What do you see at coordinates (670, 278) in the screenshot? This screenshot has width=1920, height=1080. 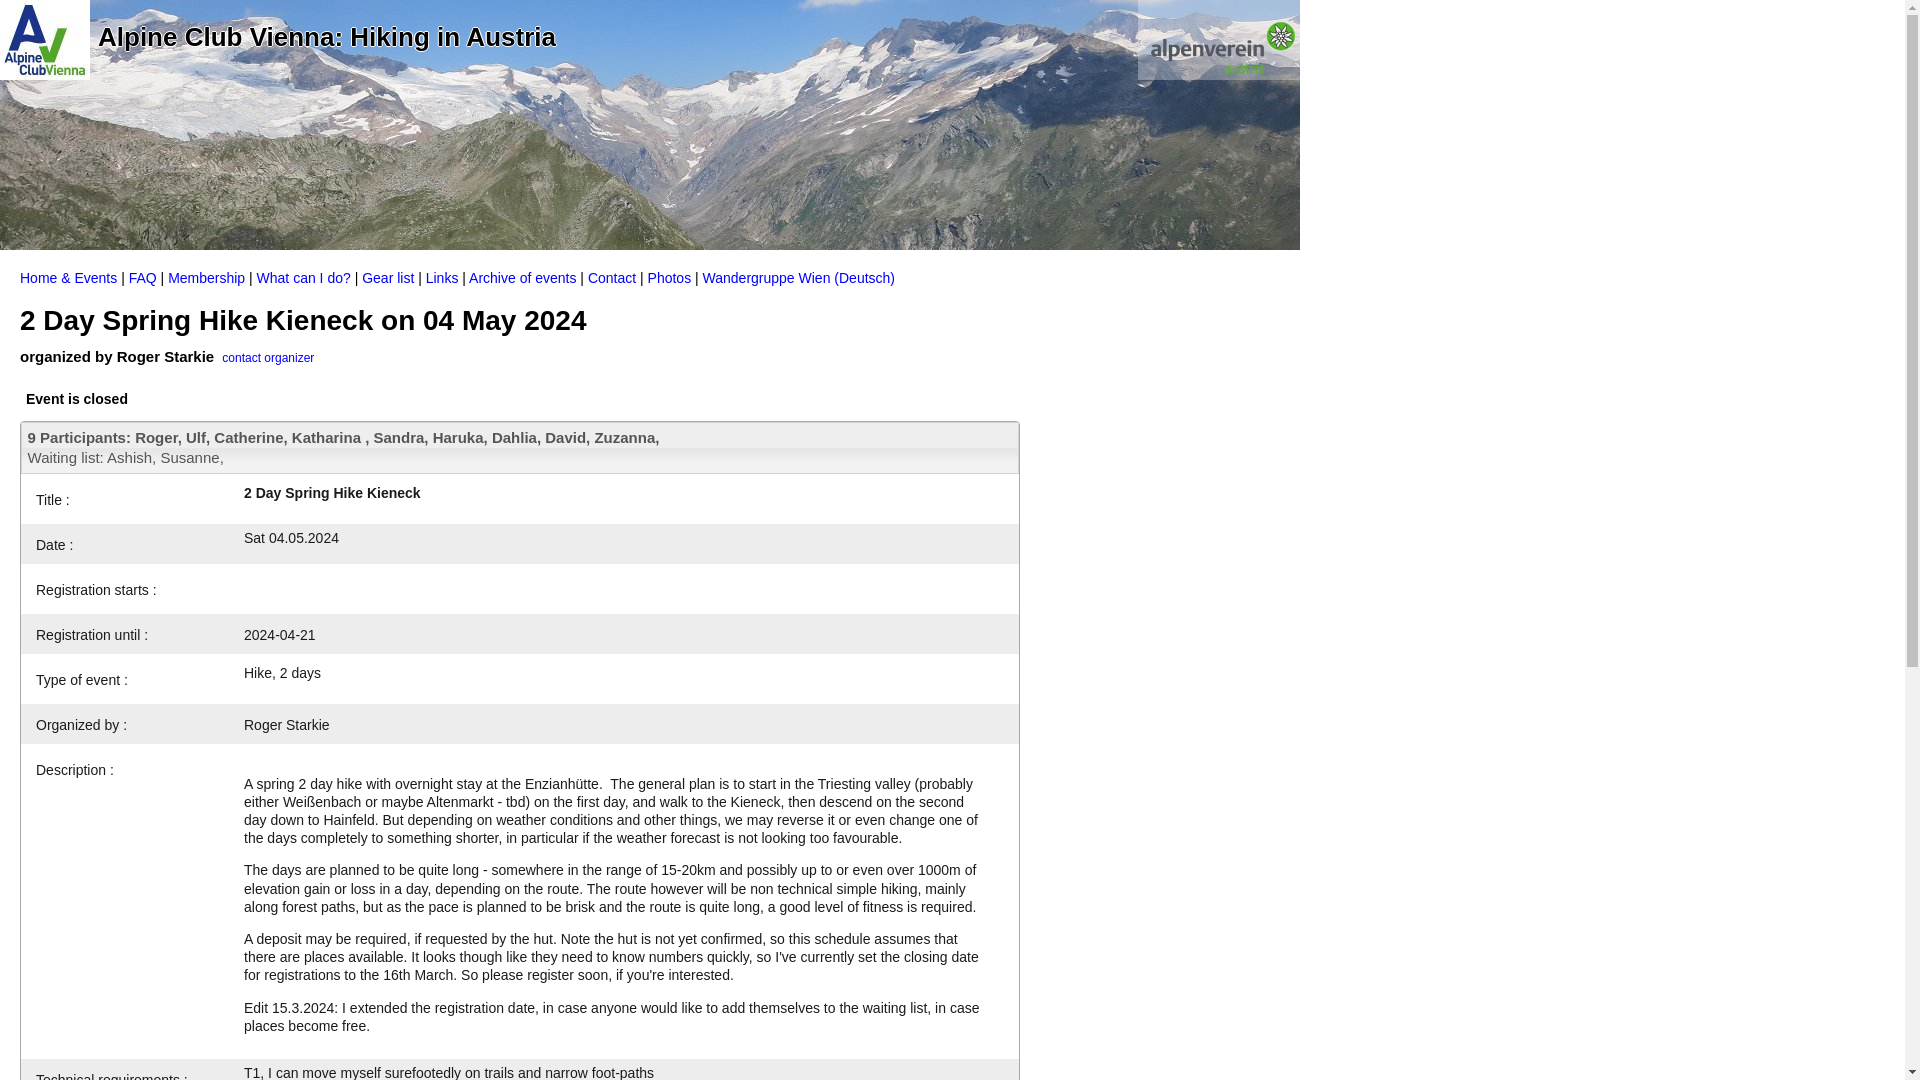 I see `Photos` at bounding box center [670, 278].